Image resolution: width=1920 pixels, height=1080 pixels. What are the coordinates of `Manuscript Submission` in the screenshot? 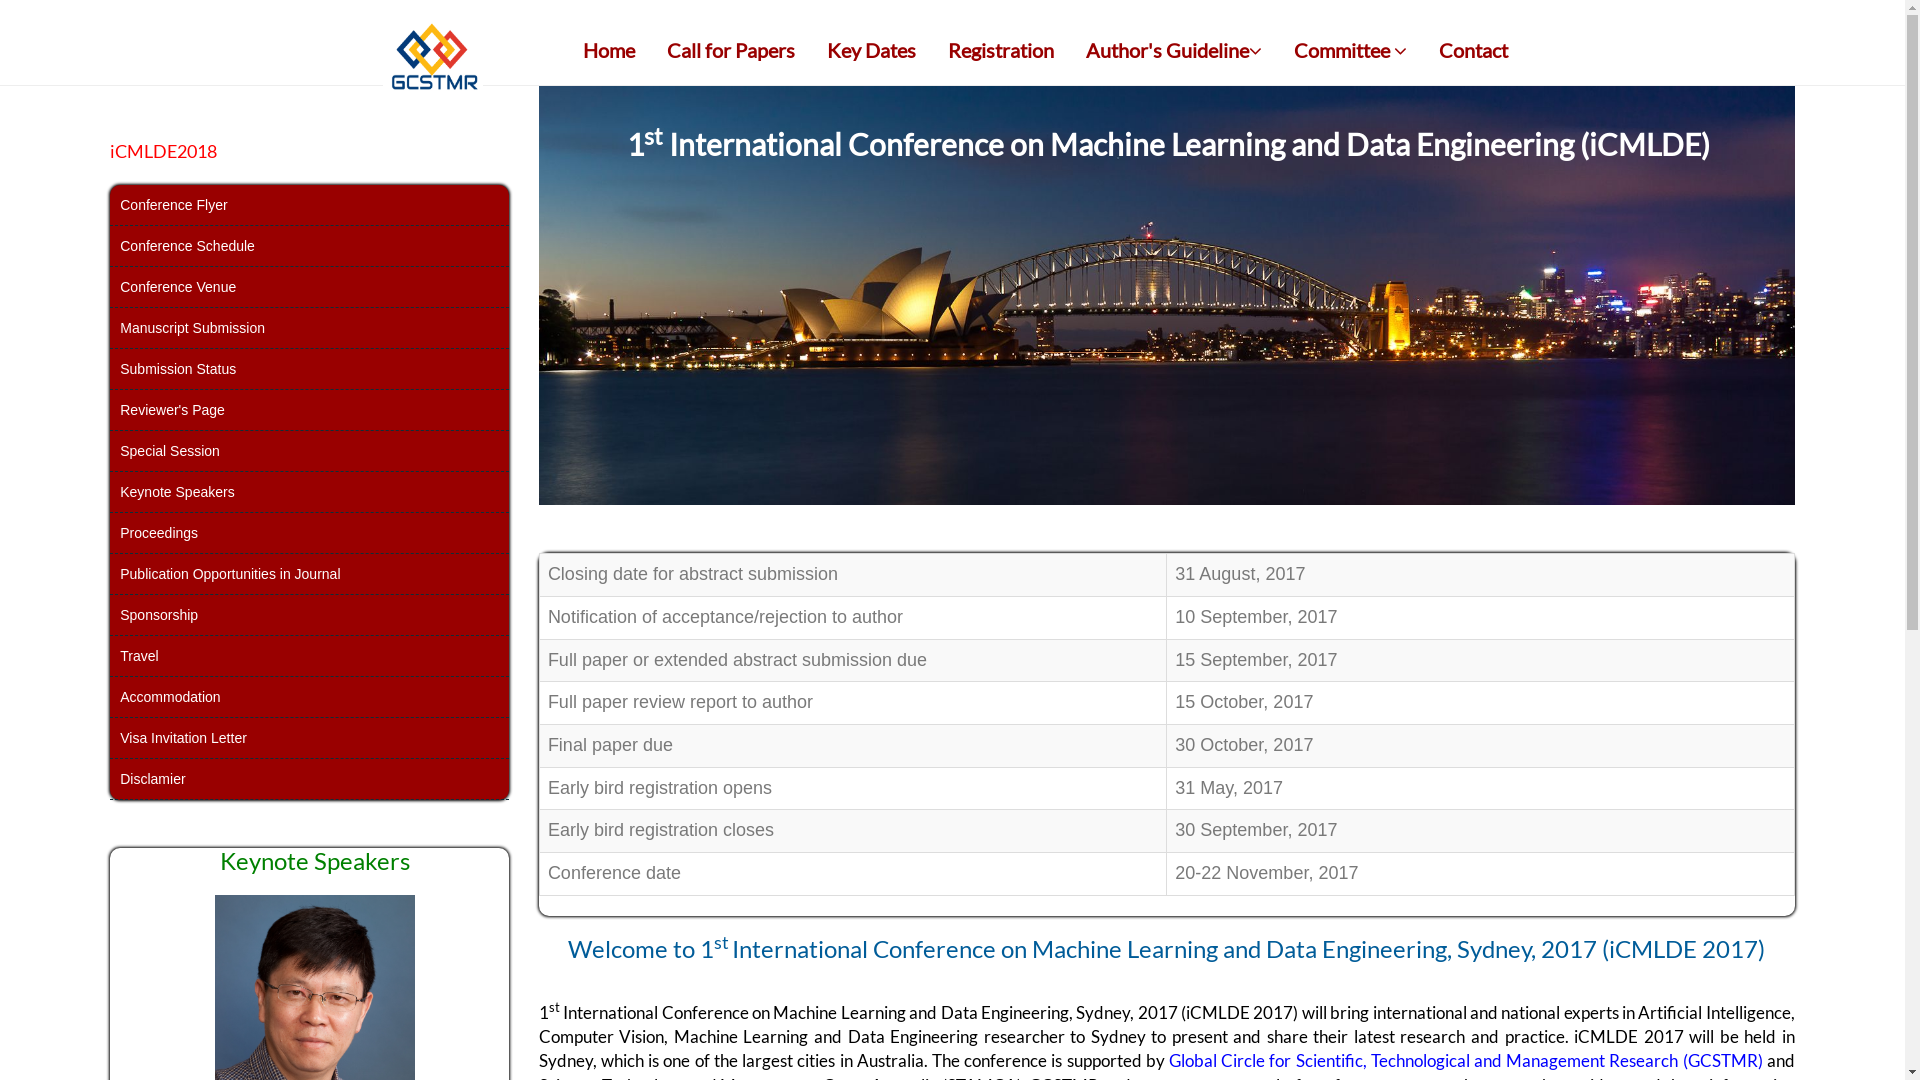 It's located at (309, 328).